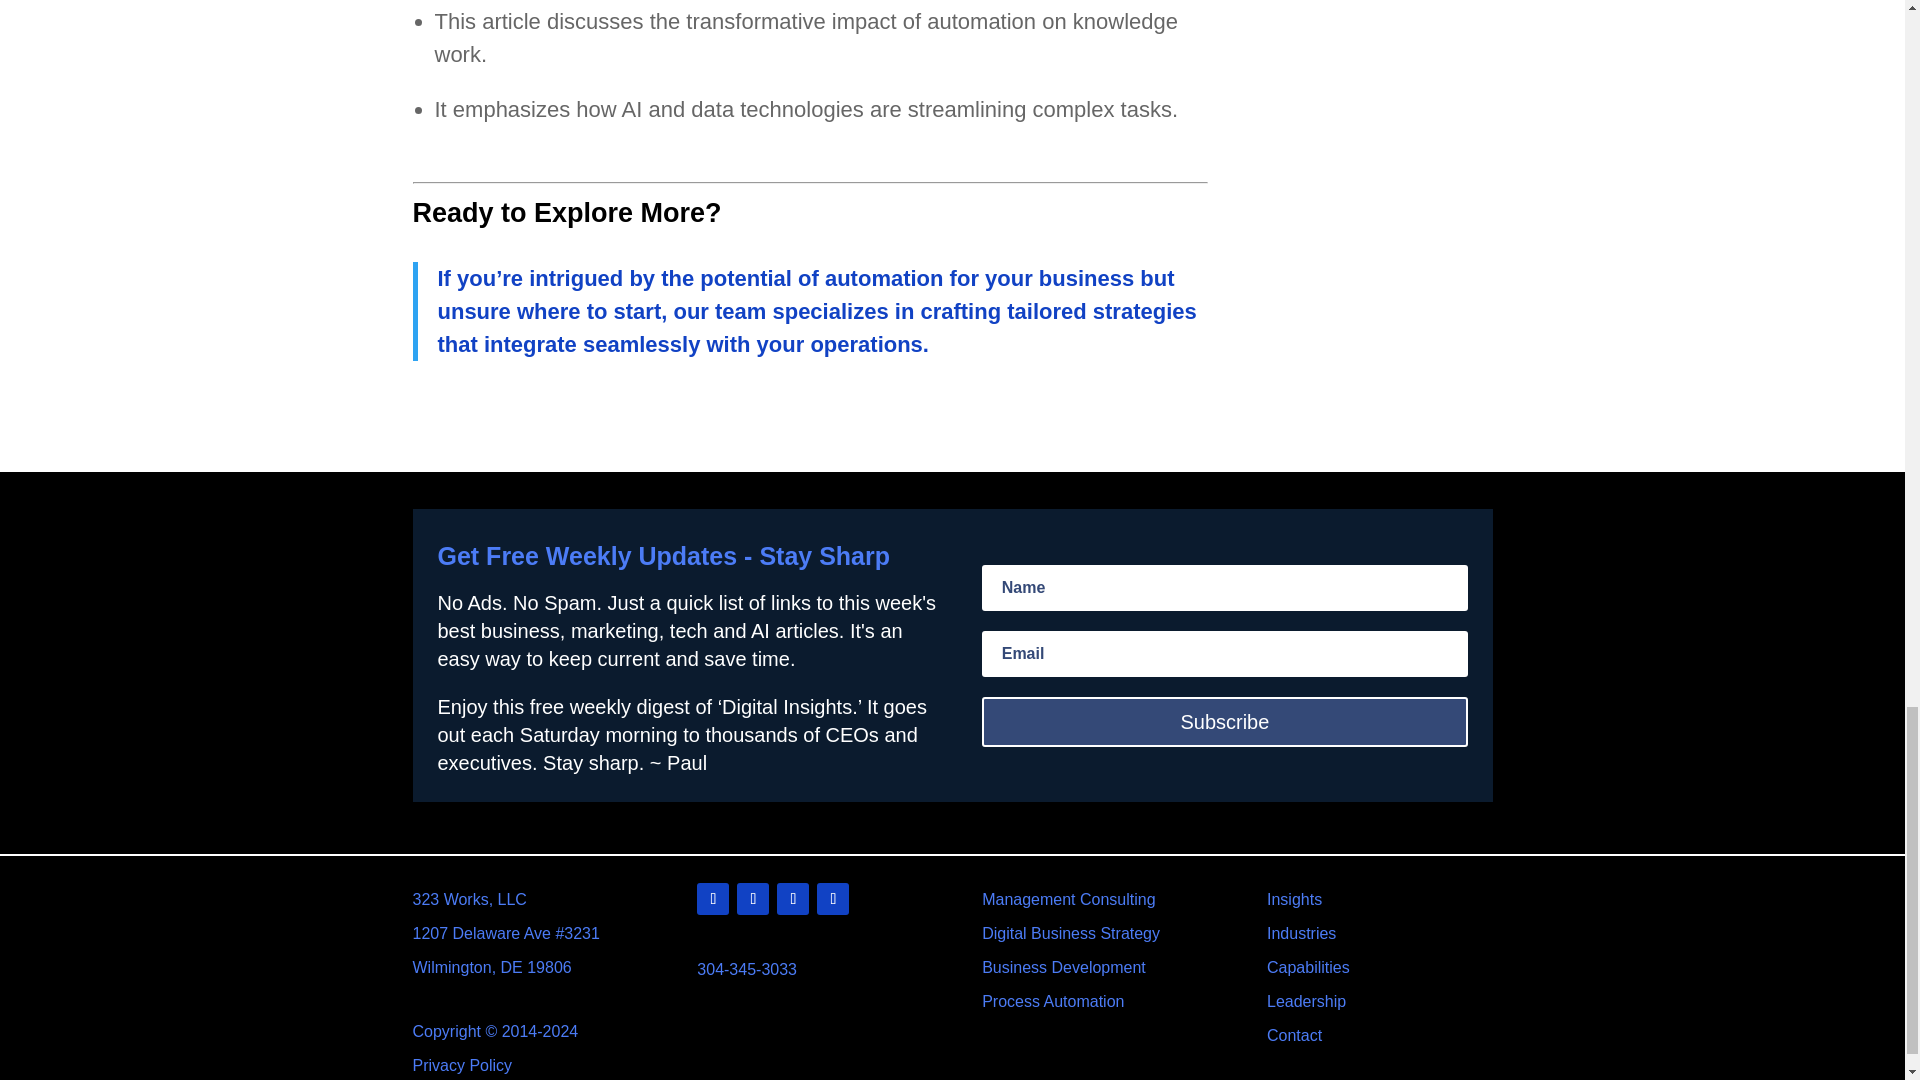 This screenshot has width=1920, height=1080. Describe the element at coordinates (1306, 1000) in the screenshot. I see `Leadership` at that location.